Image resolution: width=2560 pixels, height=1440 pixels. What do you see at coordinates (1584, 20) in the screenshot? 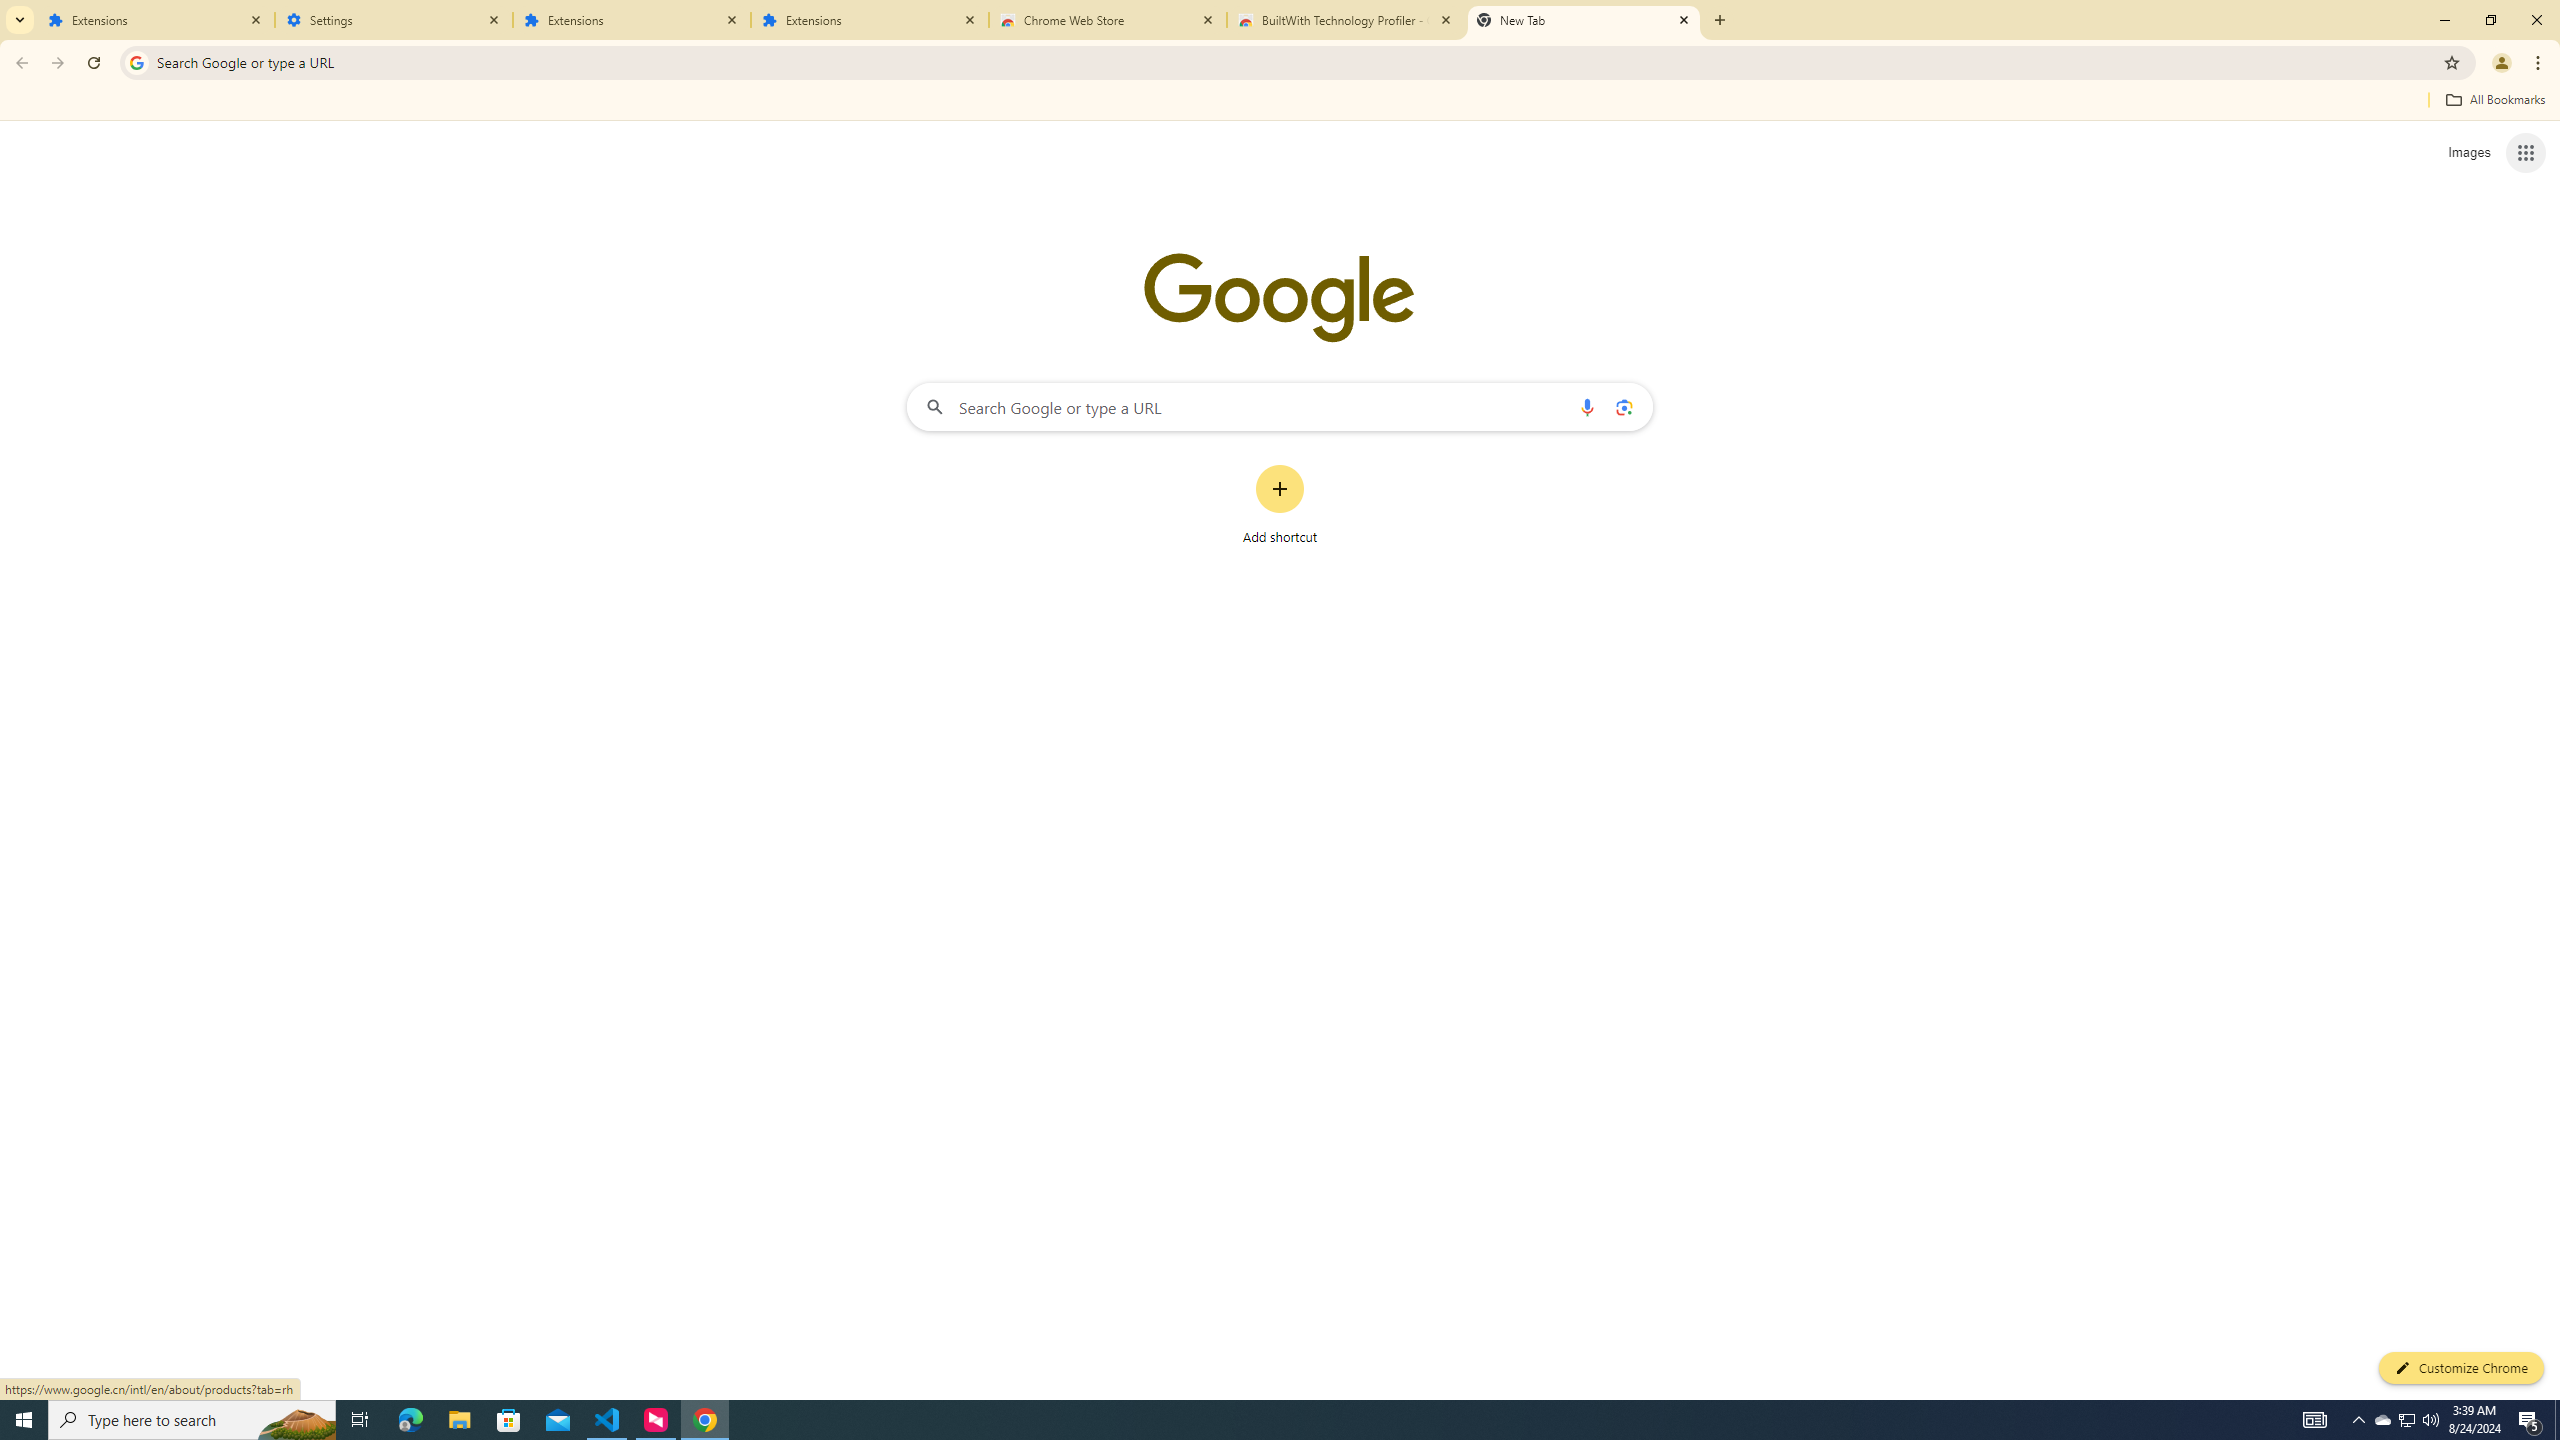
I see `New Tab` at bounding box center [1584, 20].